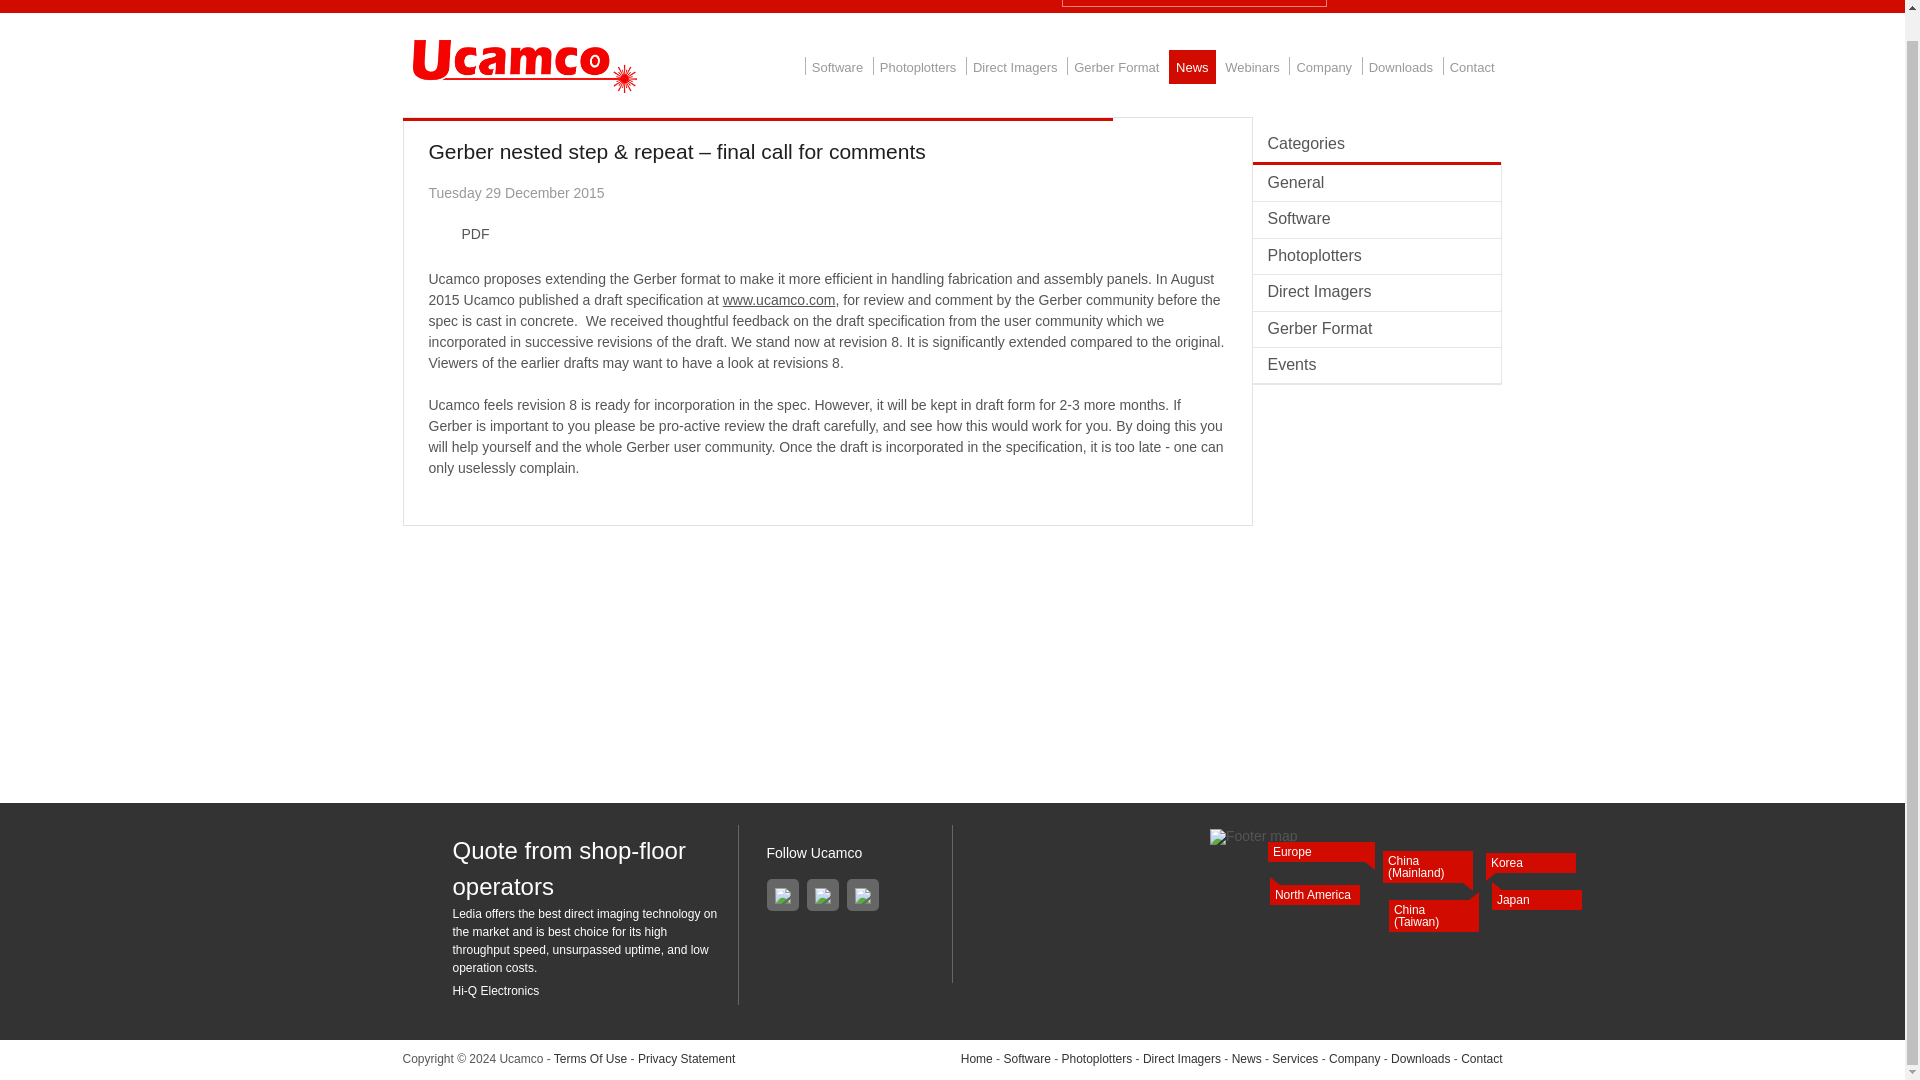 The height and width of the screenshot is (1080, 1920). Describe the element at coordinates (1116, 66) in the screenshot. I see `Gerber Format` at that location.